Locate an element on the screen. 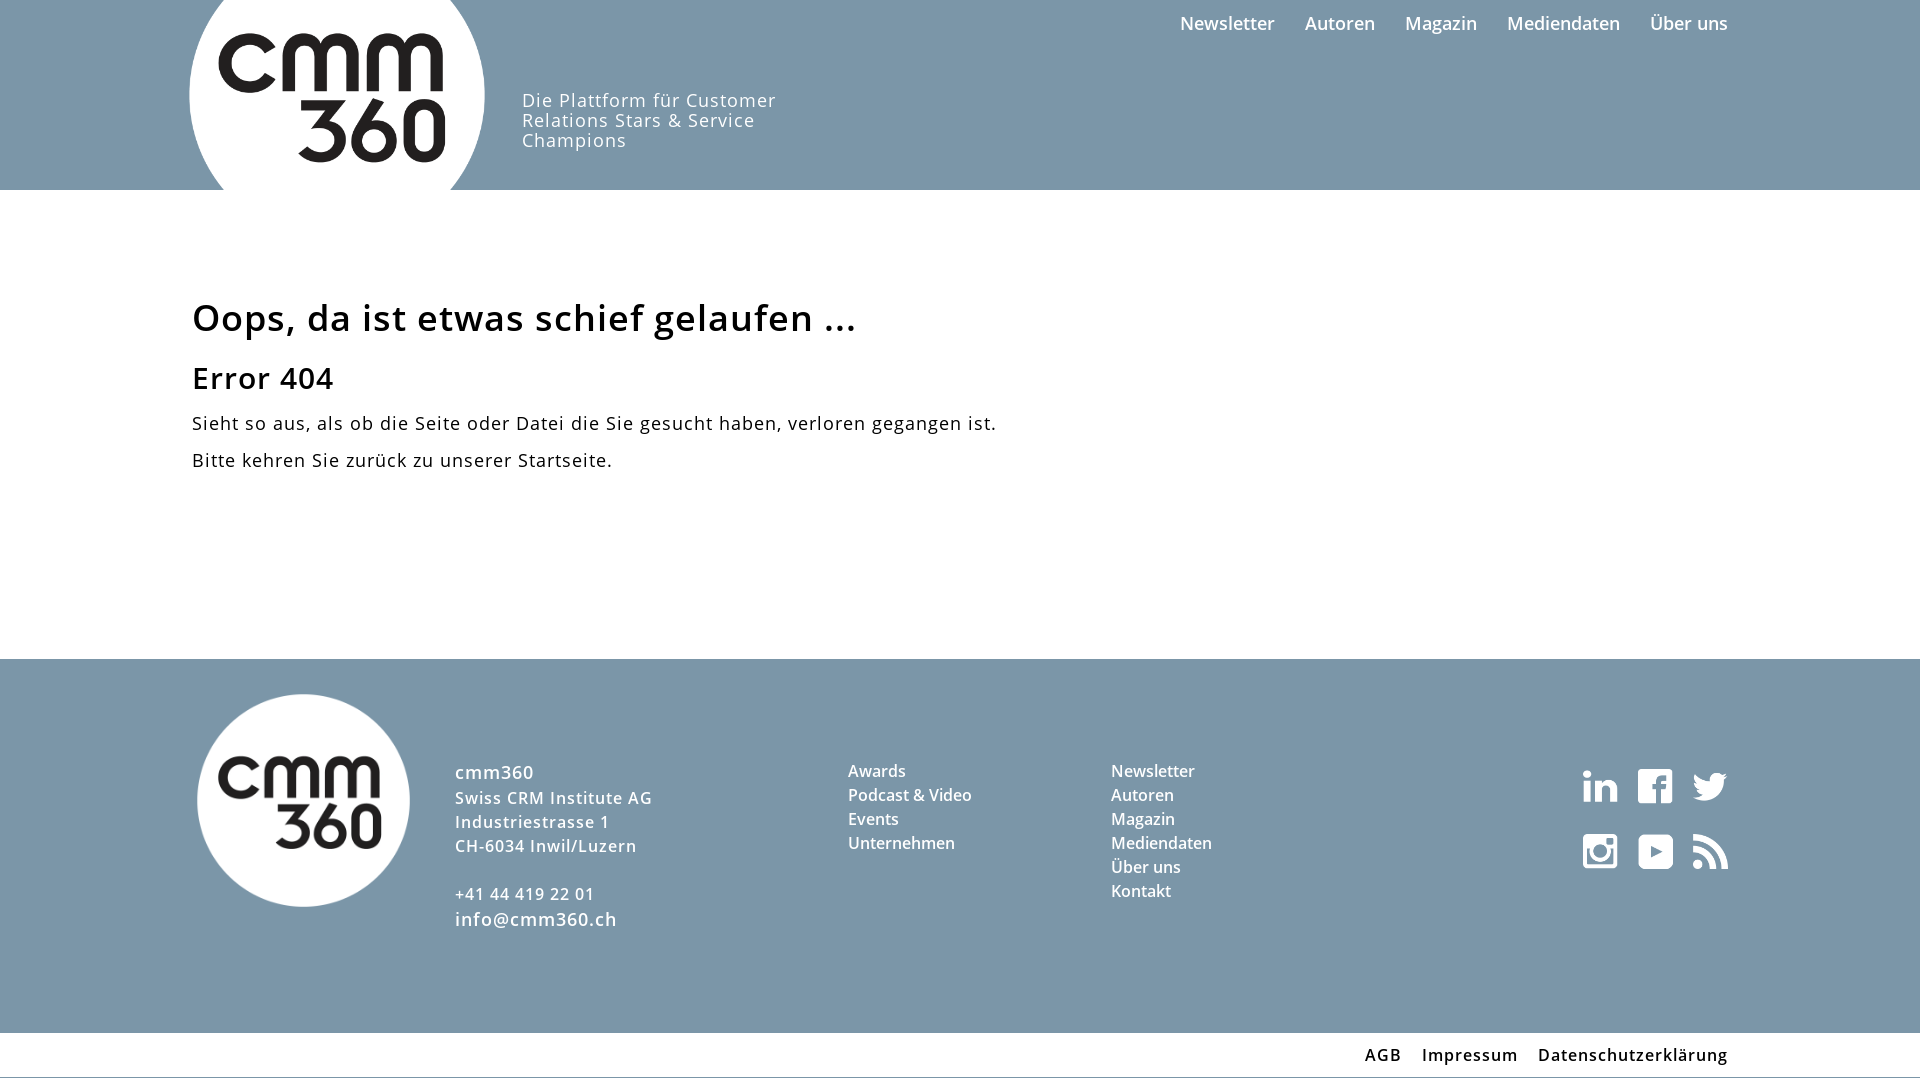 Image resolution: width=1920 pixels, height=1080 pixels. Startseite. is located at coordinates (566, 460).